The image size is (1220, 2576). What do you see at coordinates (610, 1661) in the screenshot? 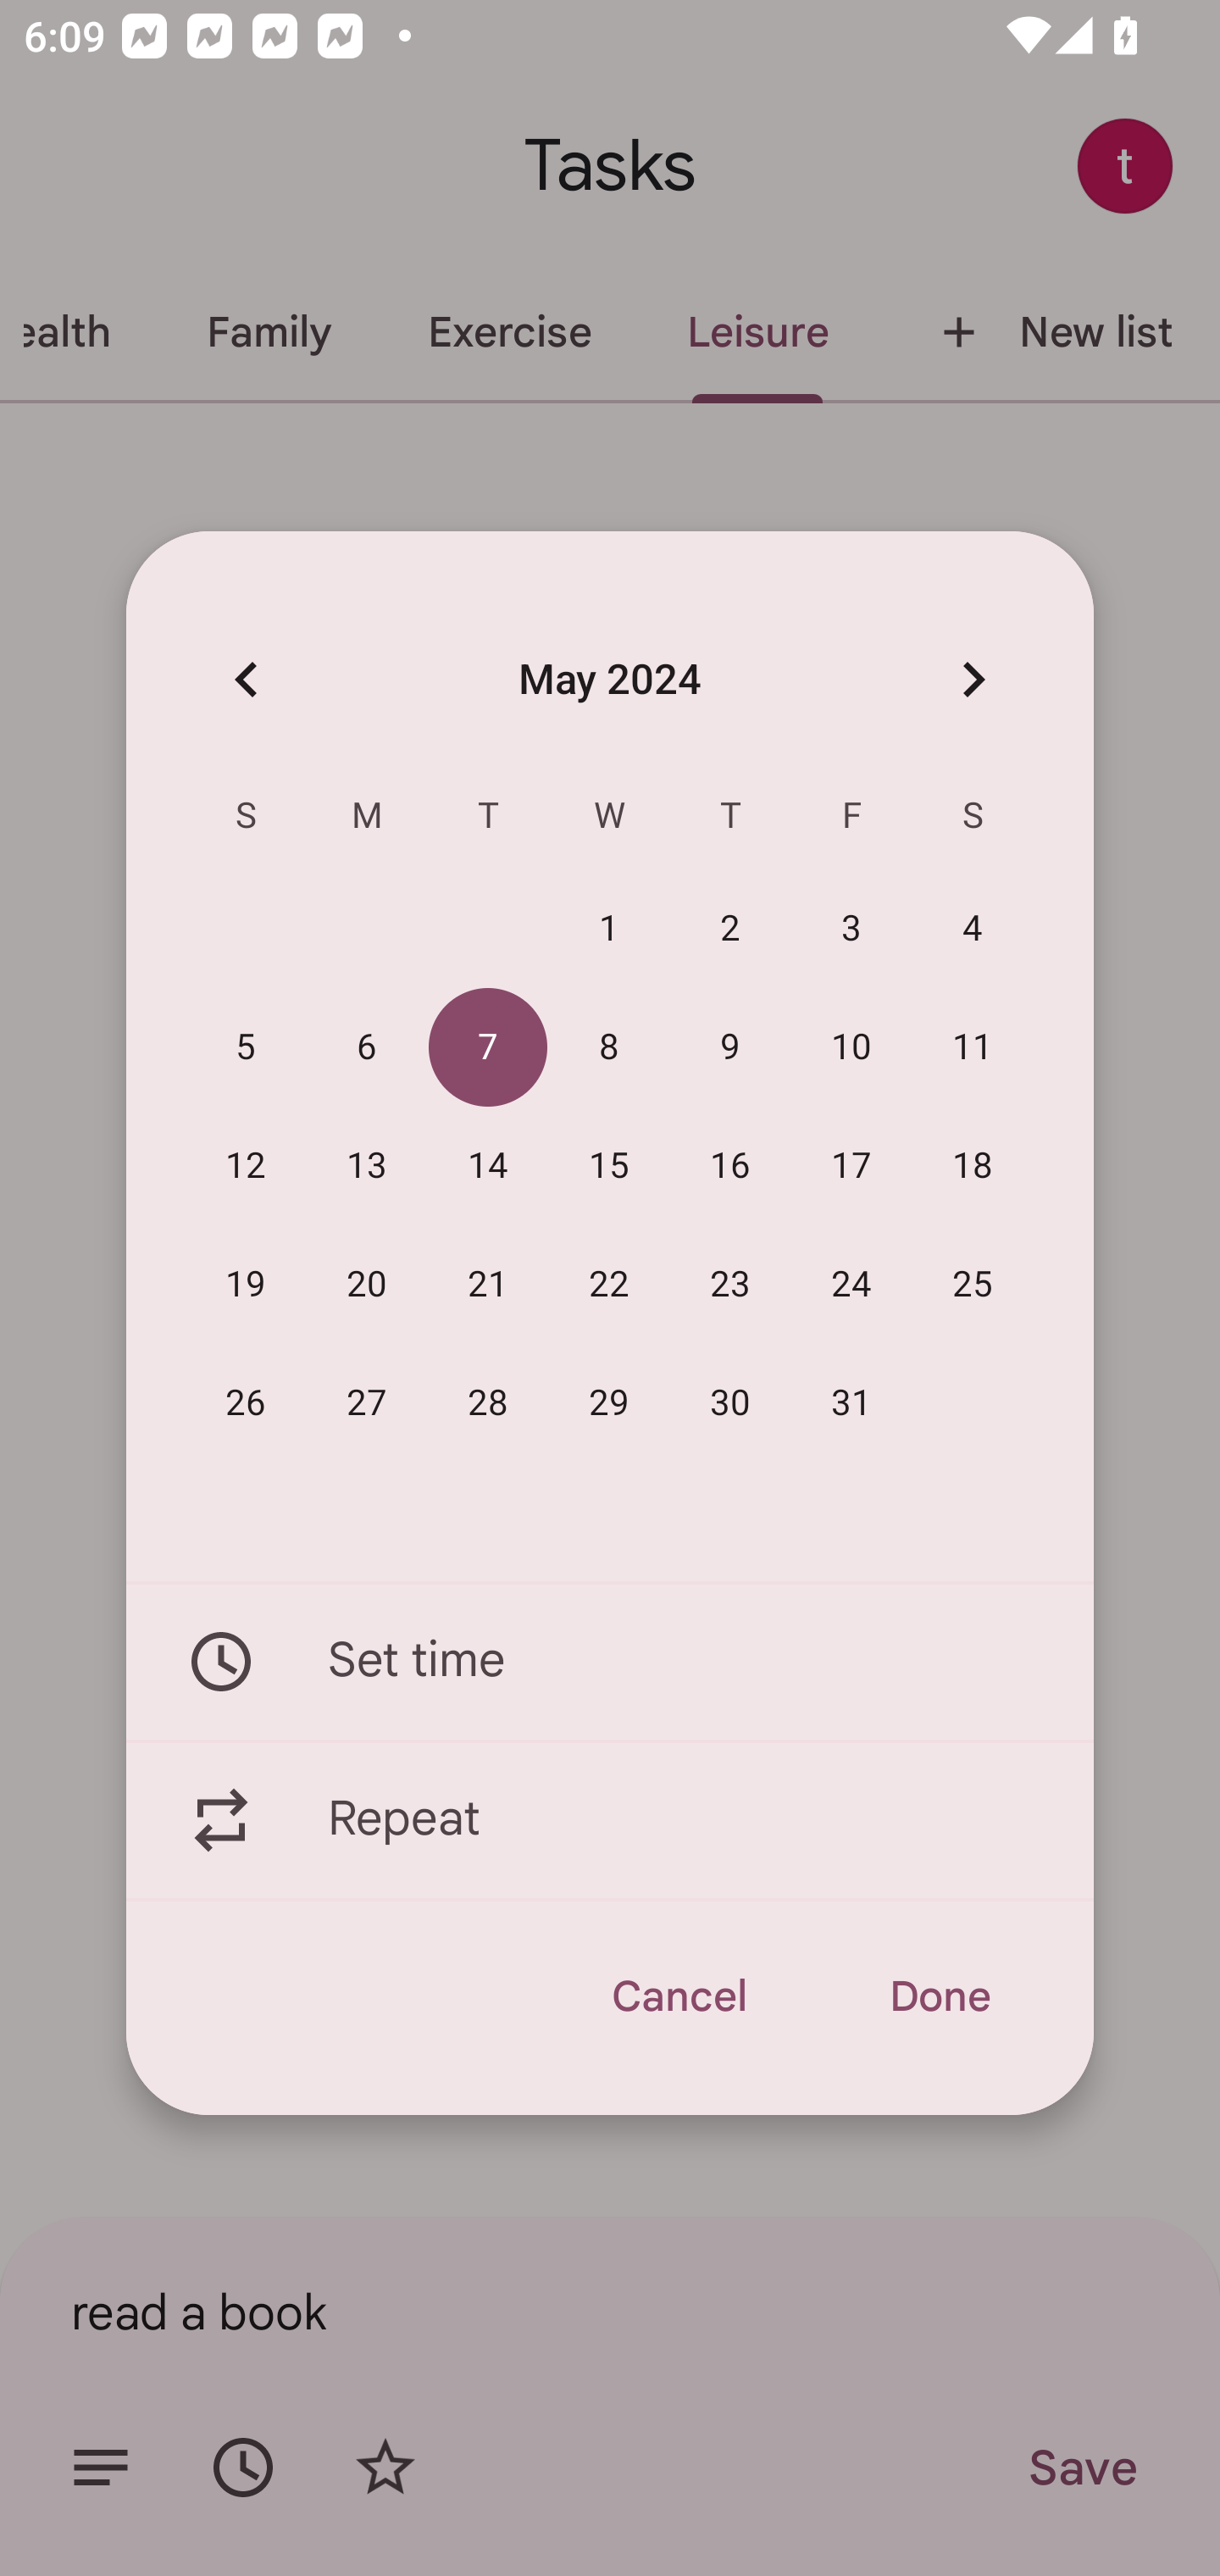
I see `Set time` at bounding box center [610, 1661].